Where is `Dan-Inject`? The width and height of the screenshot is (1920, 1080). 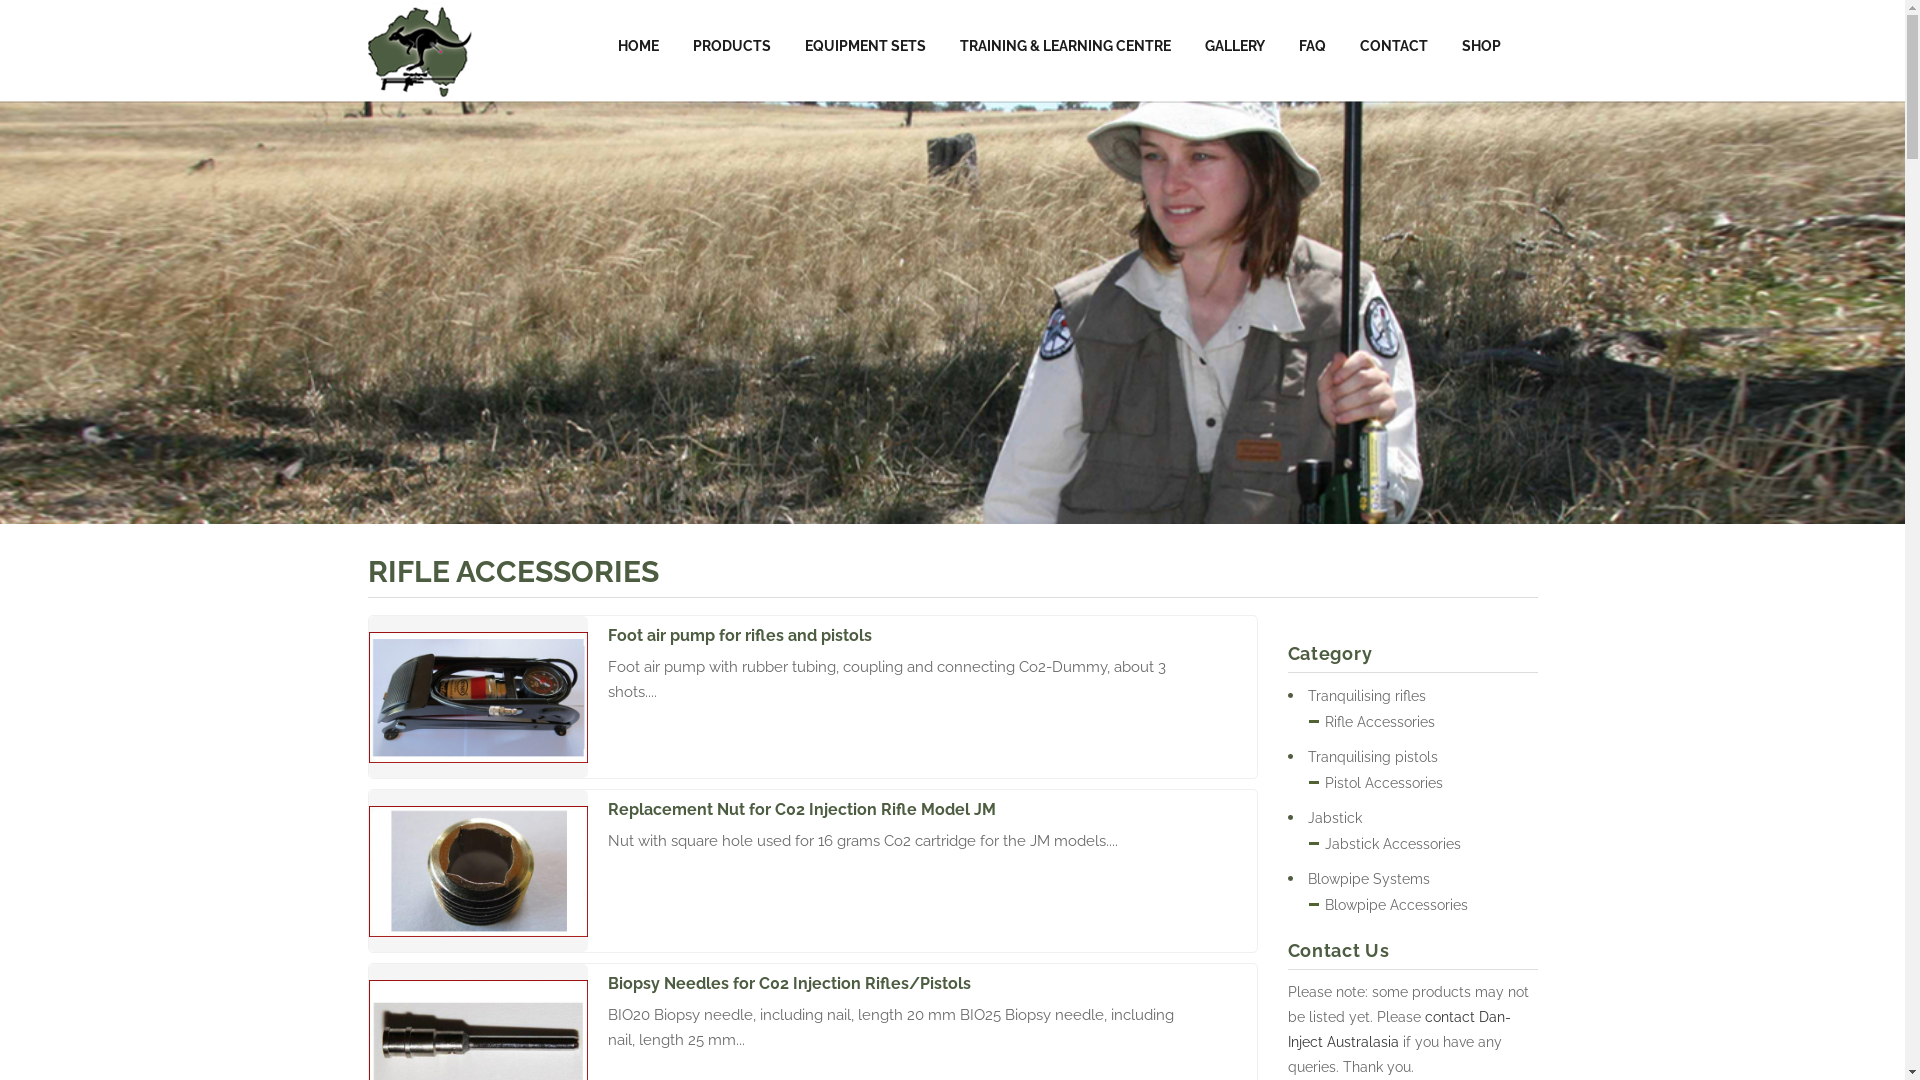
Dan-Inject is located at coordinates (420, 50).